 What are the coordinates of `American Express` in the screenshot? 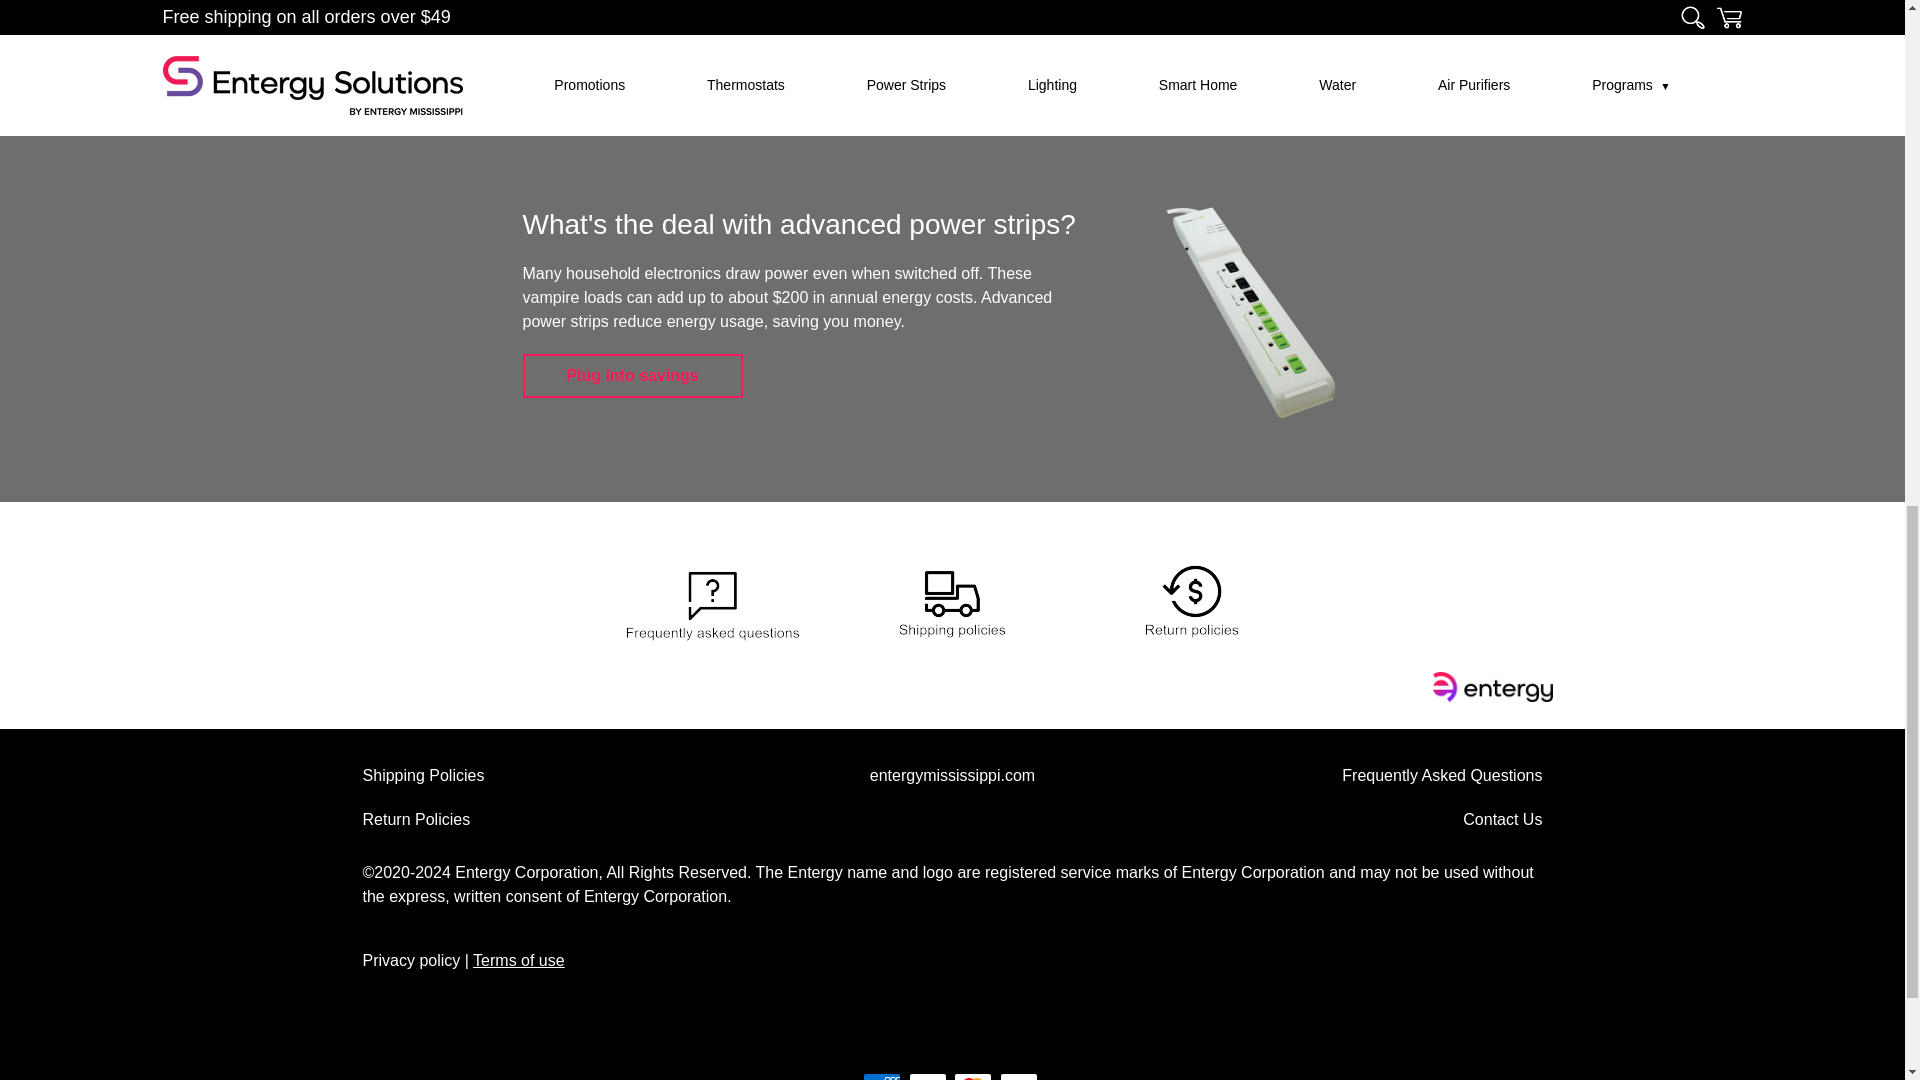 It's located at (881, 1076).